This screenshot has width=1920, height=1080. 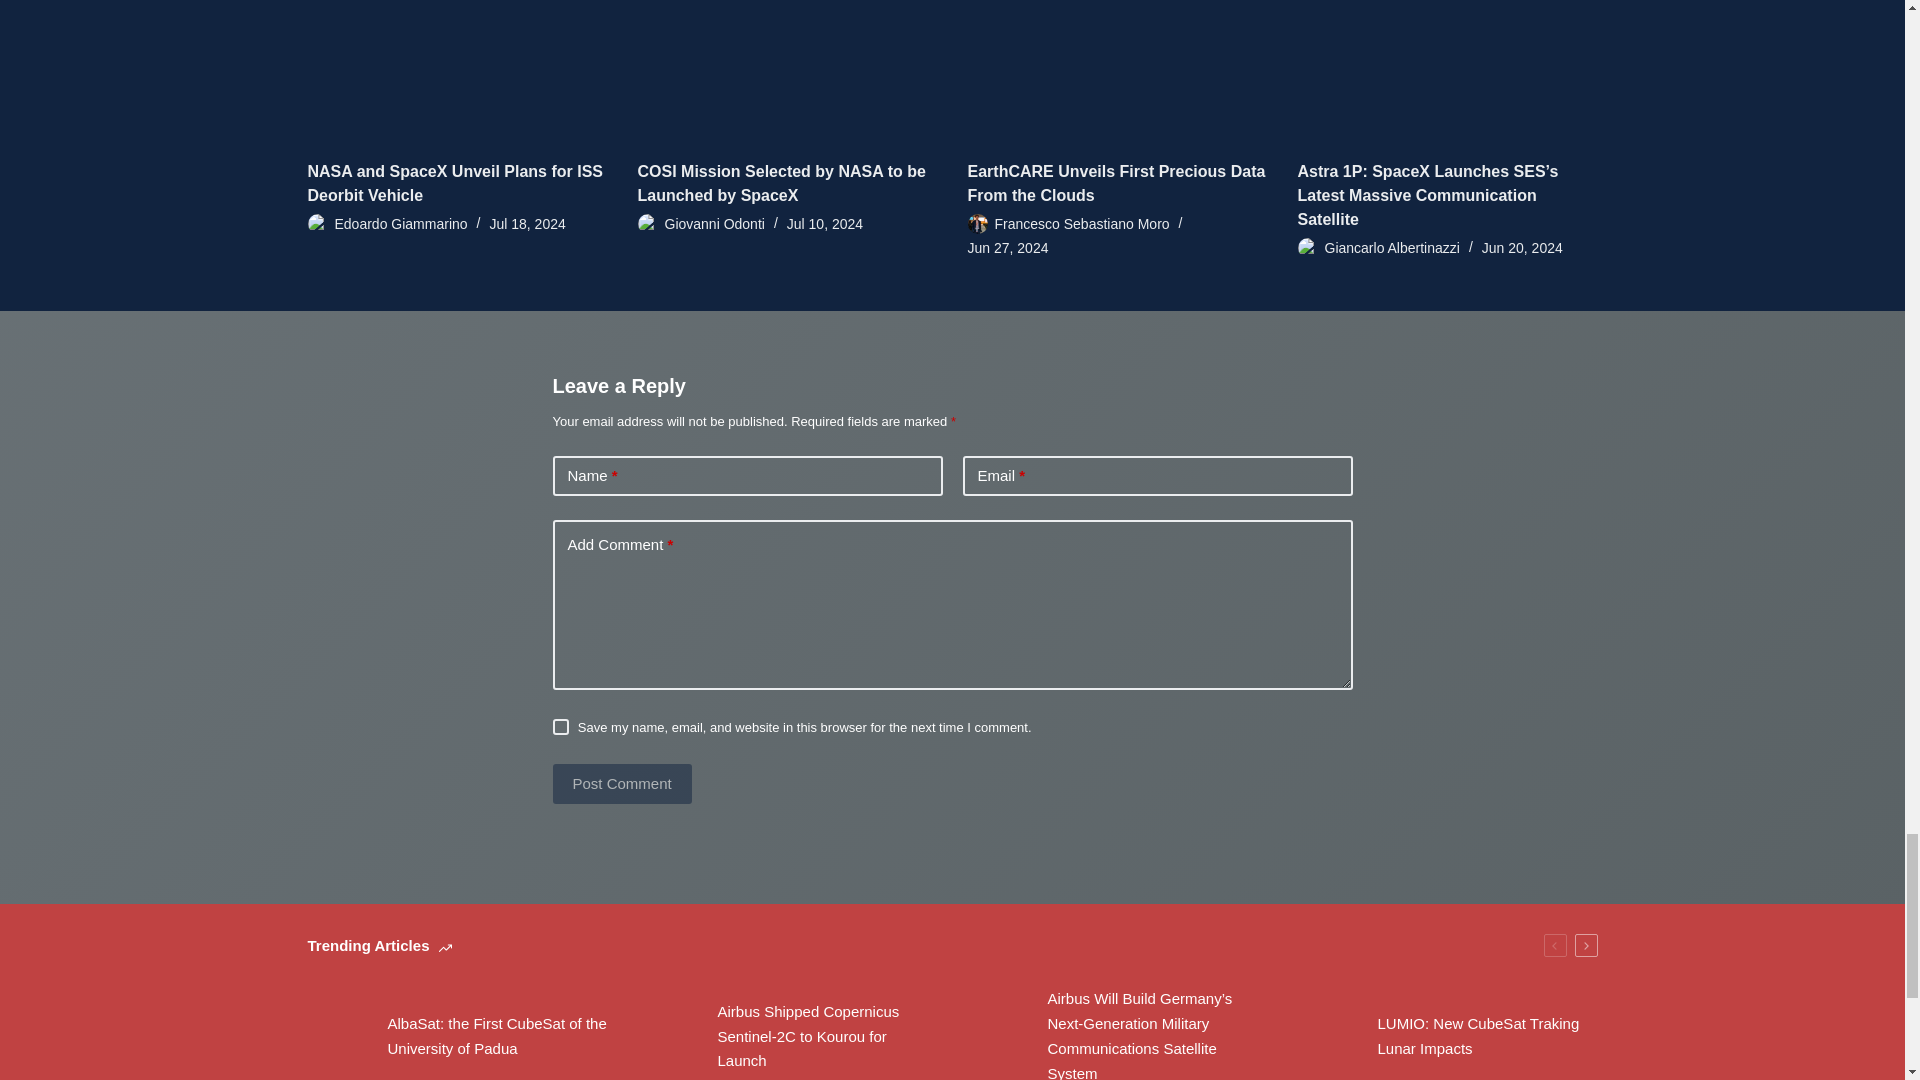 What do you see at coordinates (1392, 247) in the screenshot?
I see `Posts by Giancarlo Albertinazzi` at bounding box center [1392, 247].